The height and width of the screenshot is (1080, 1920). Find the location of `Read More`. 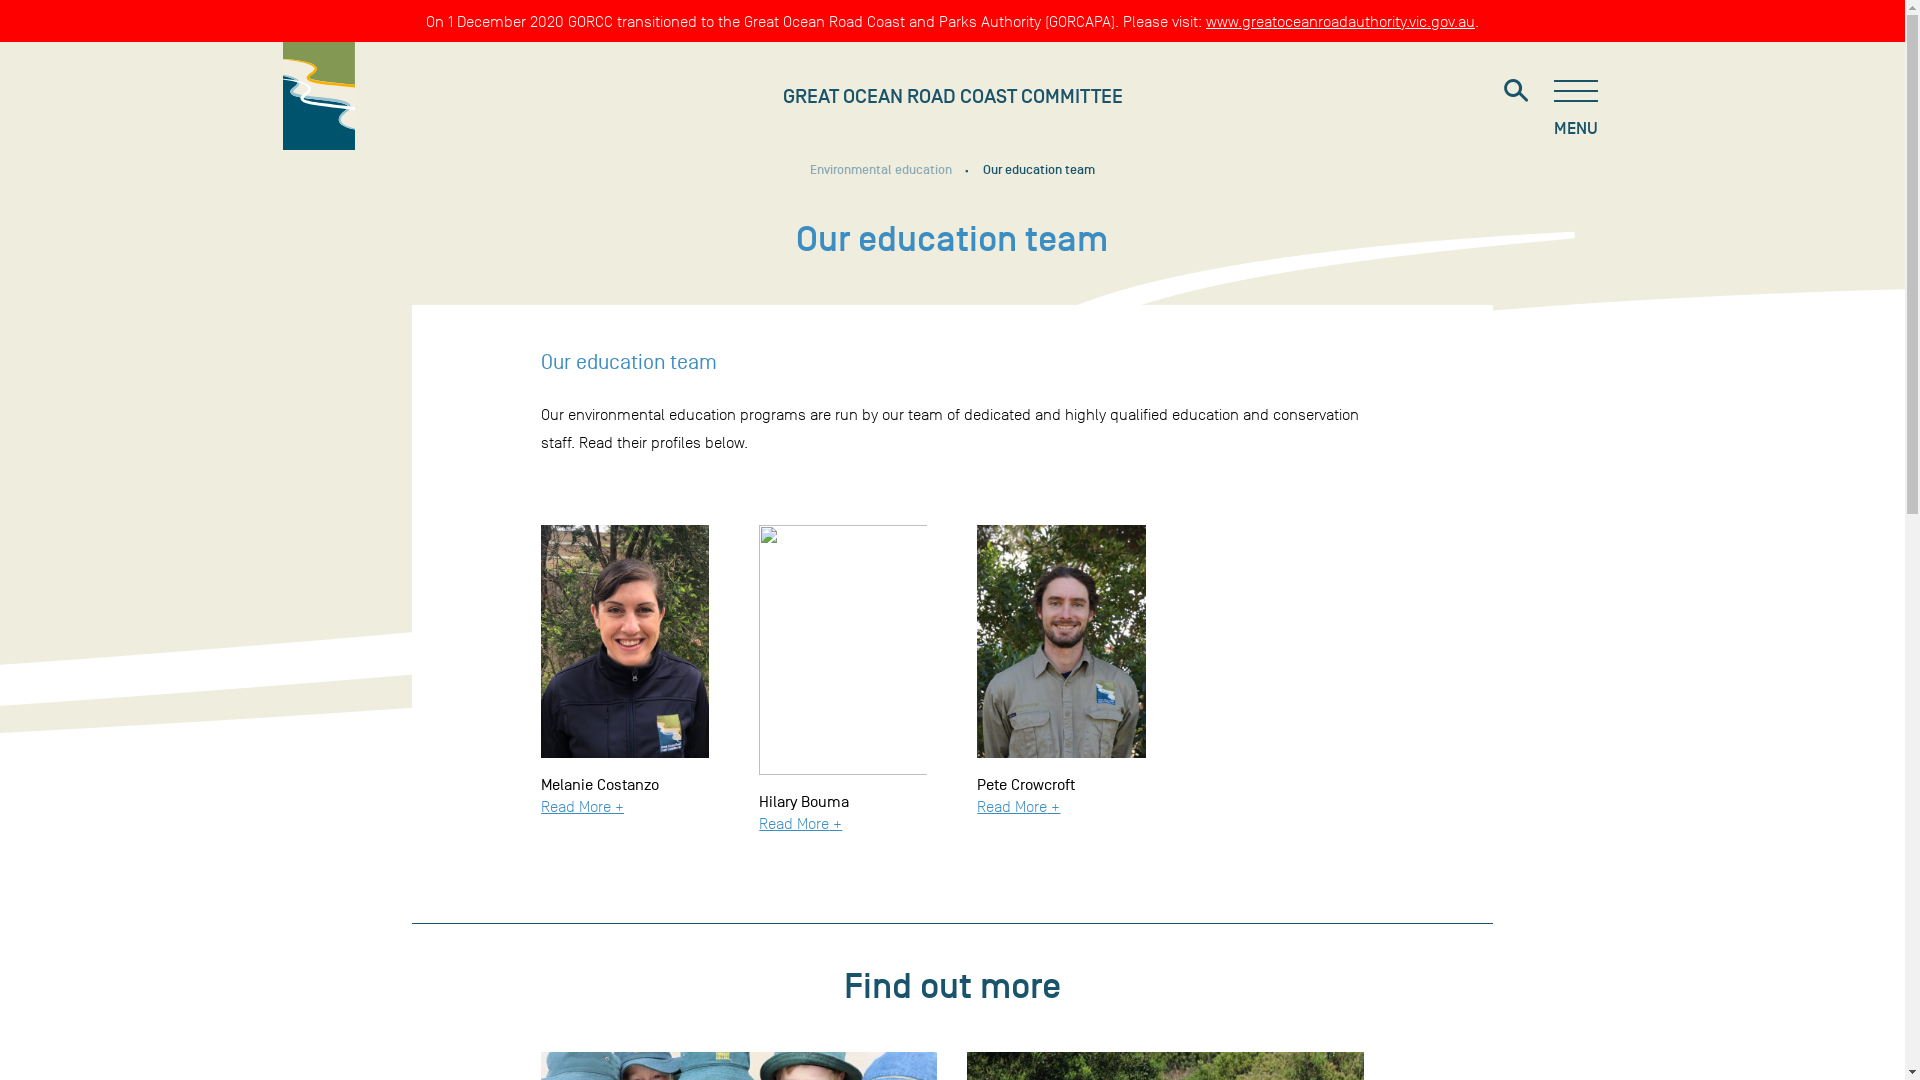

Read More is located at coordinates (794, 824).